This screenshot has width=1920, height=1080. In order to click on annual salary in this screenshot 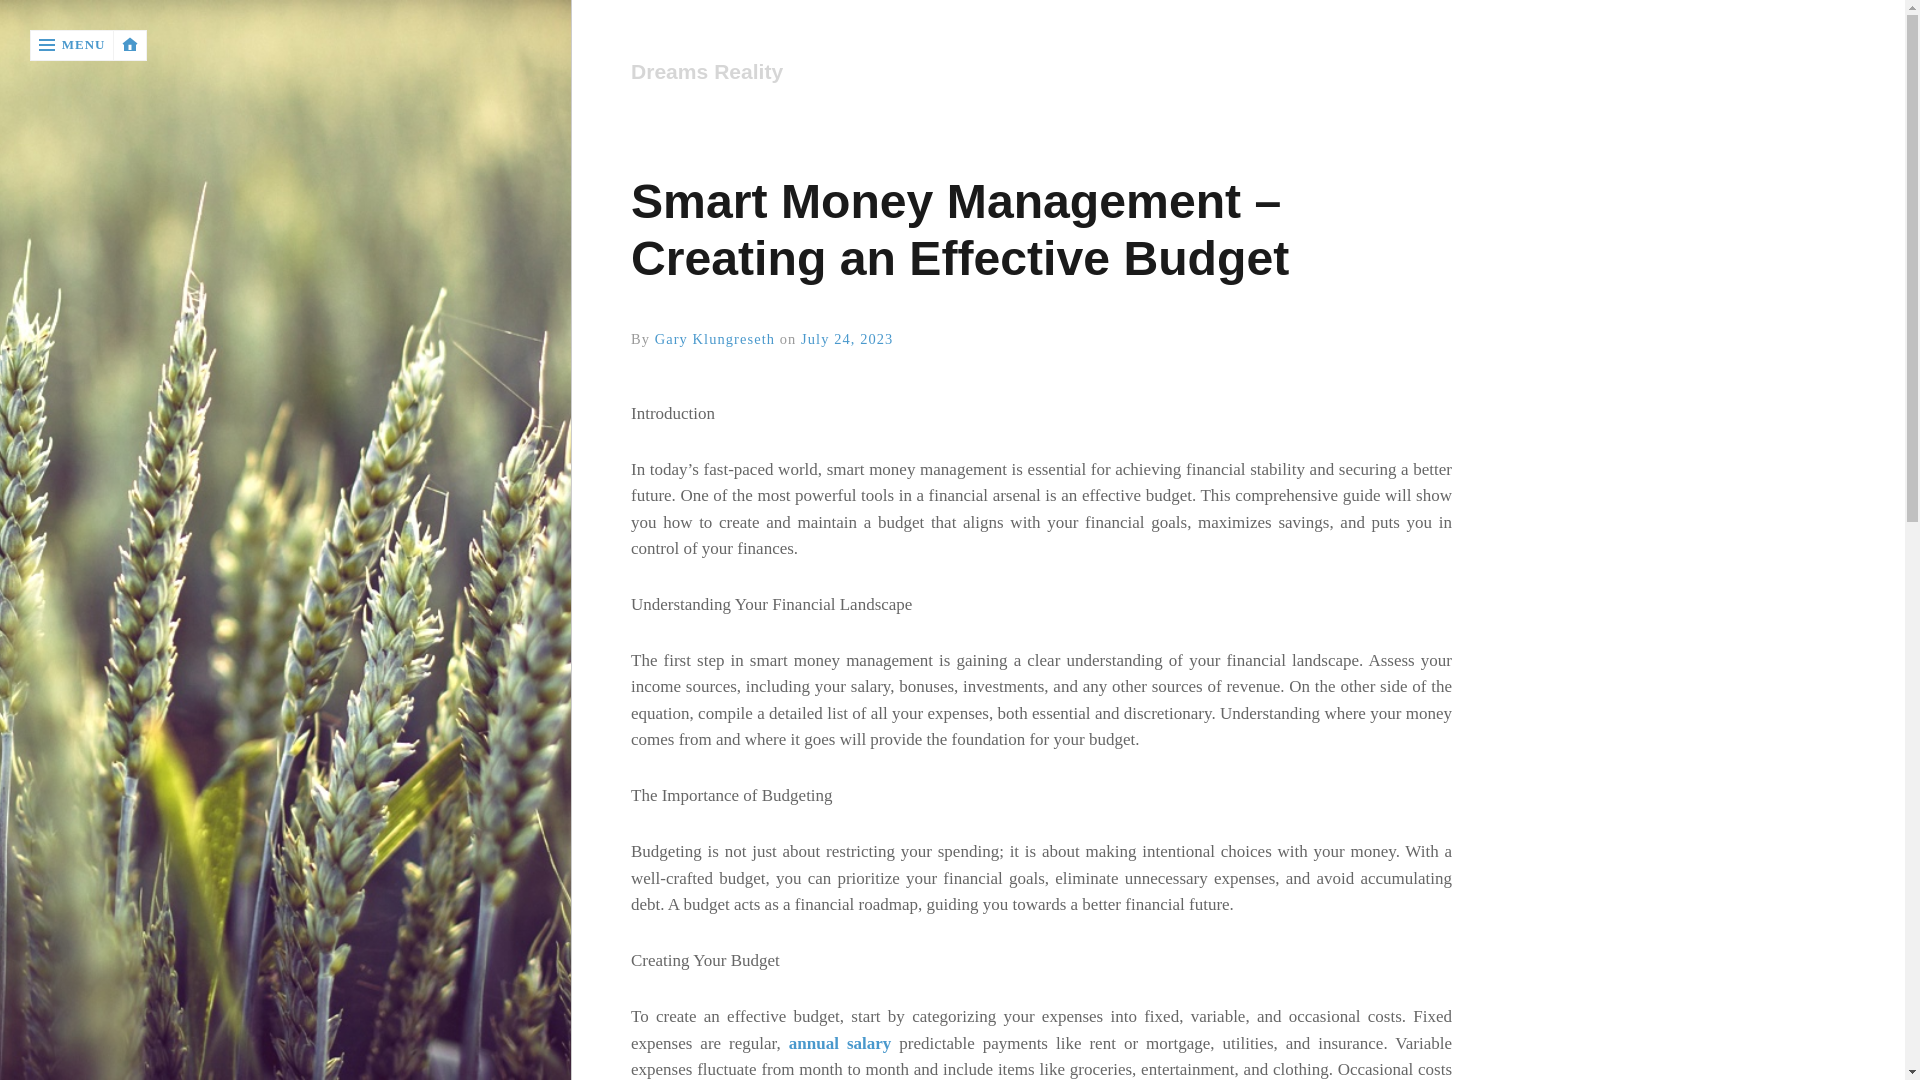, I will do `click(840, 1043)`.